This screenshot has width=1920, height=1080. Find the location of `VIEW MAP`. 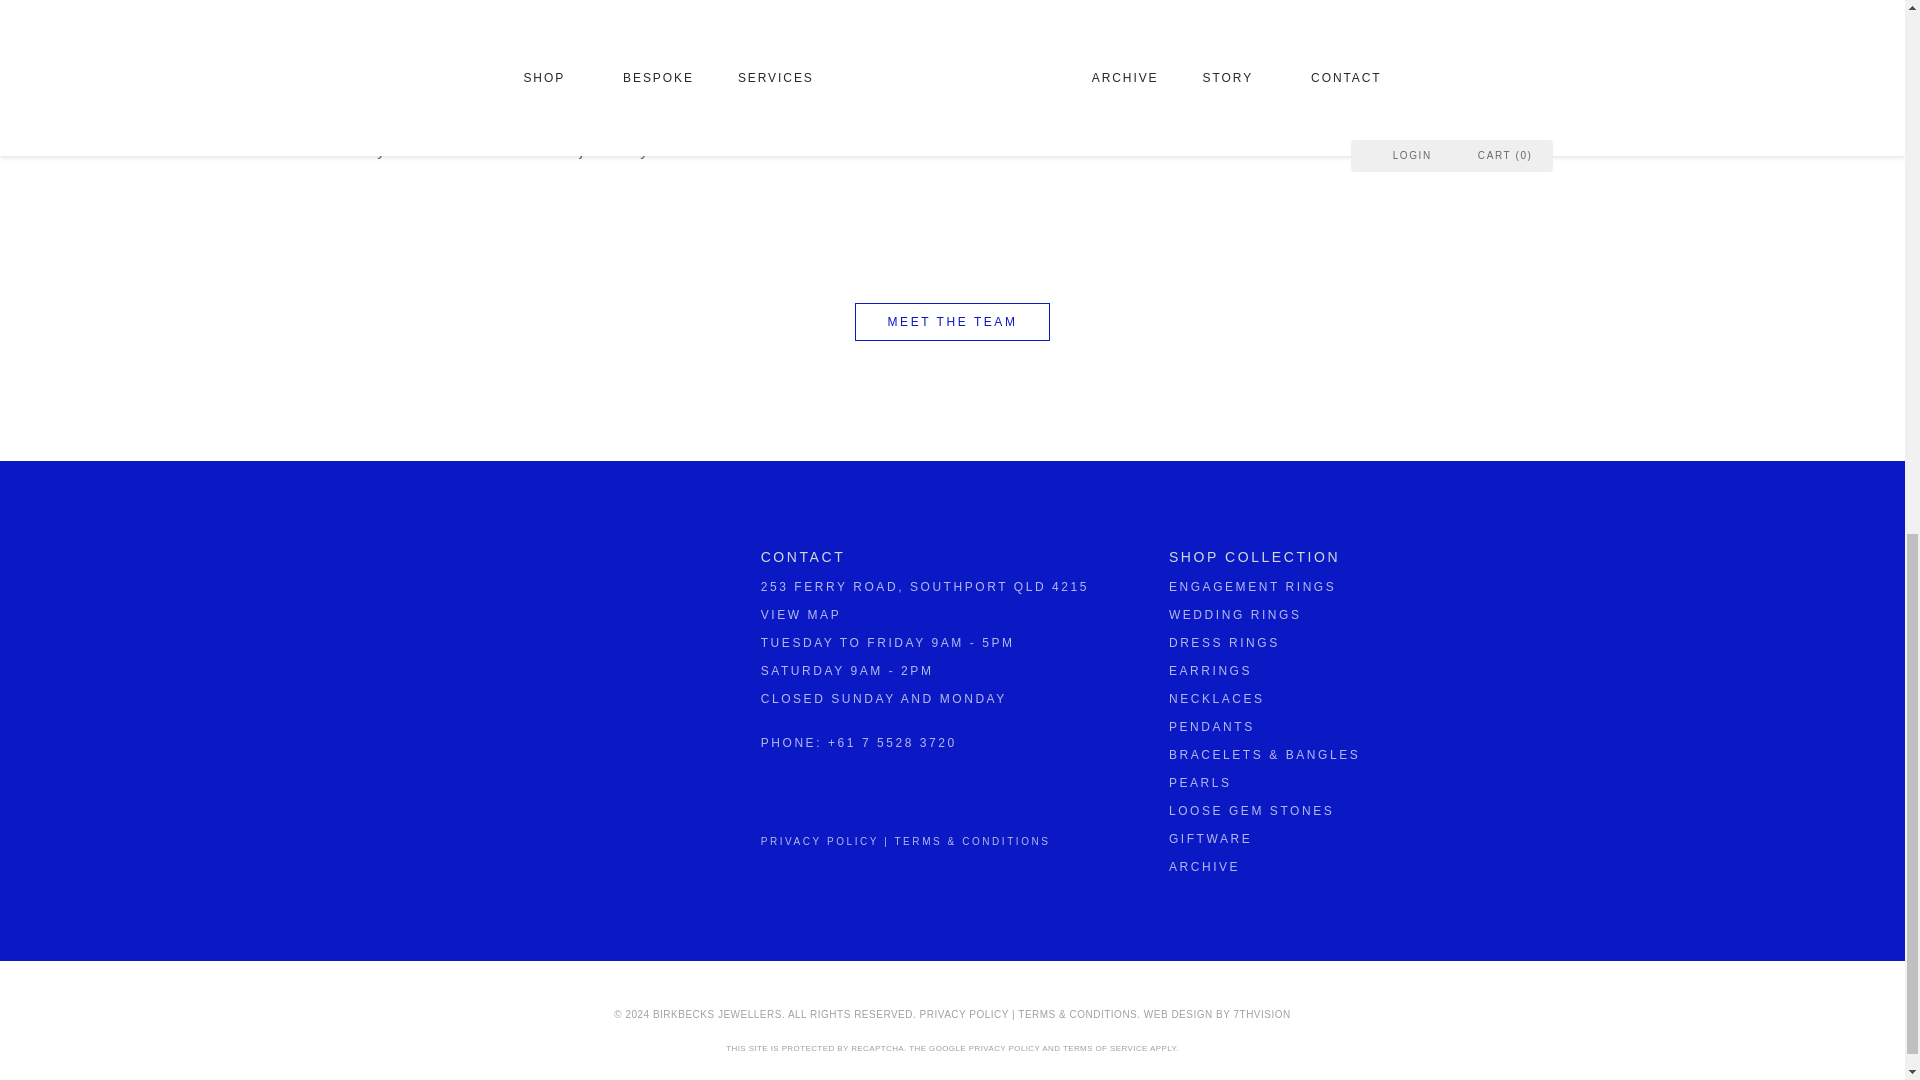

VIEW MAP is located at coordinates (801, 615).